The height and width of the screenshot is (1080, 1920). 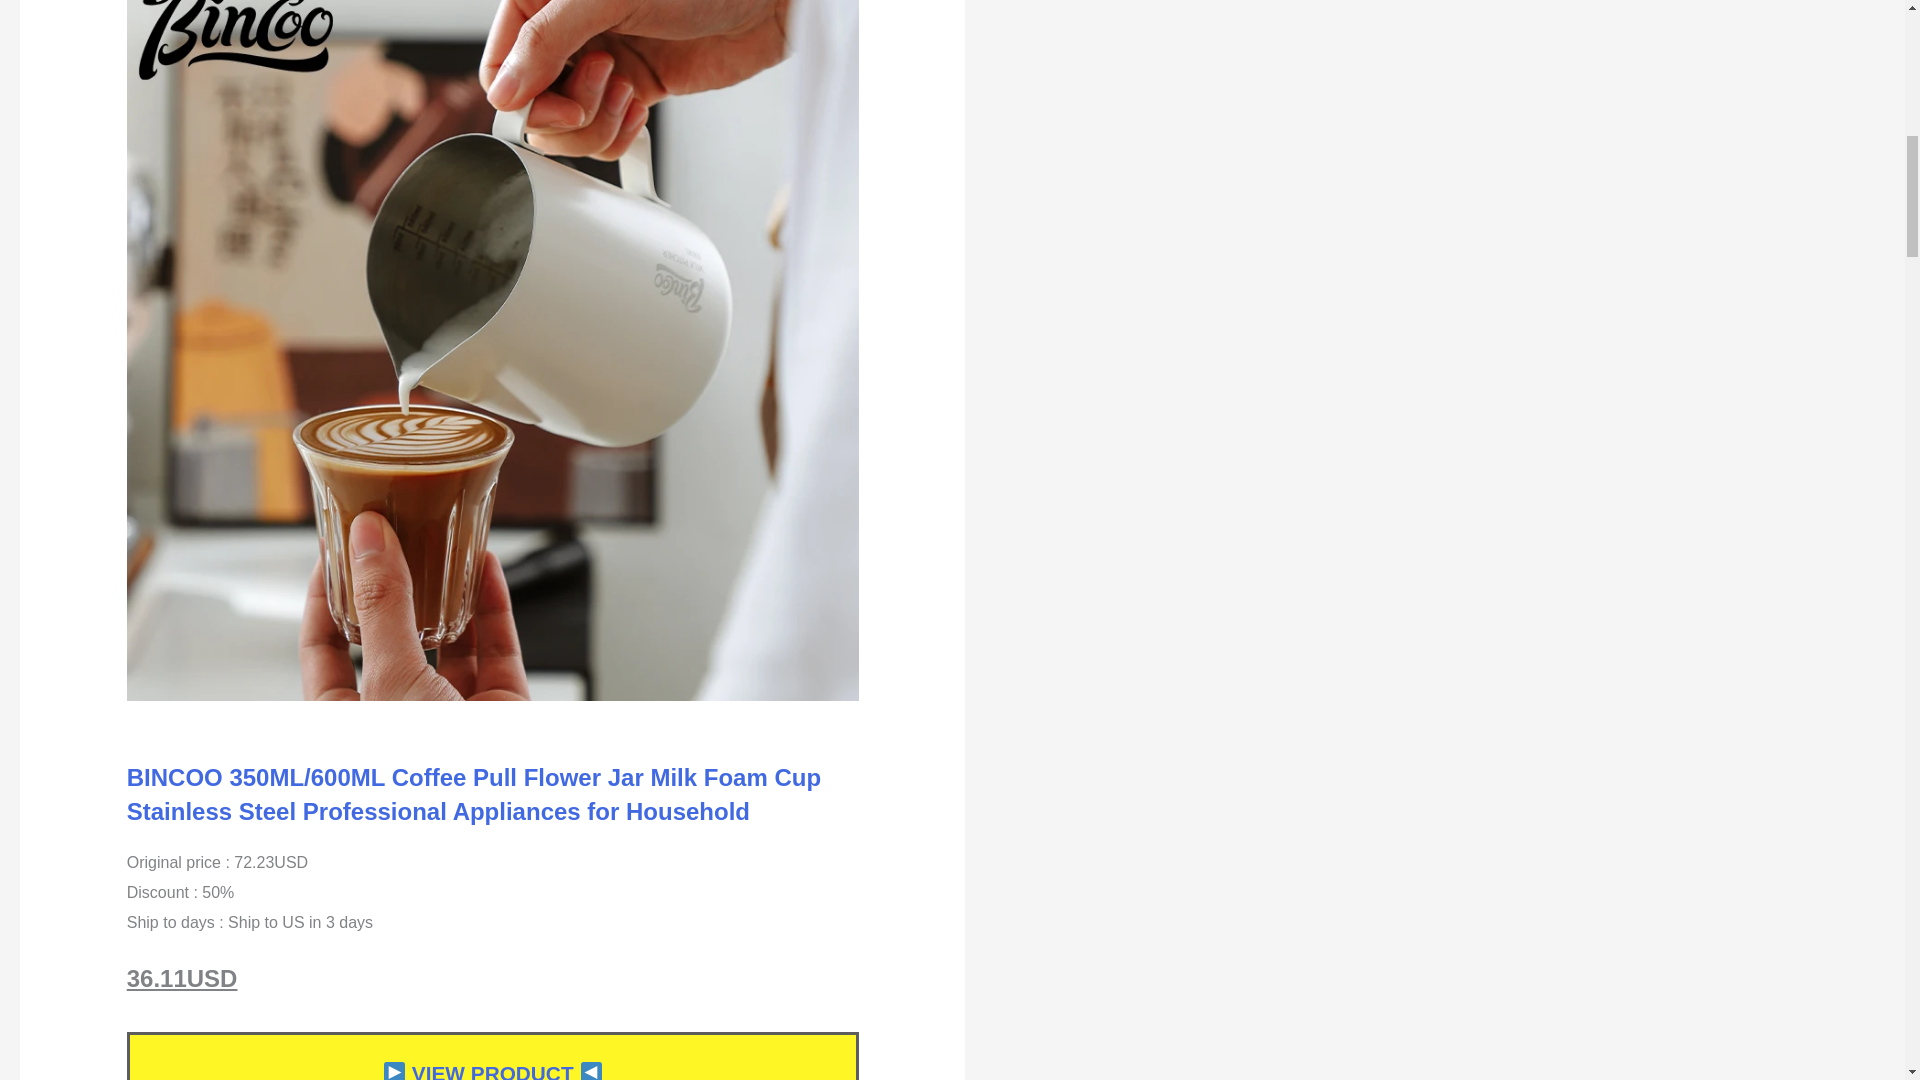 I want to click on VIEW PRODUCT, so click(x=492, y=1070).